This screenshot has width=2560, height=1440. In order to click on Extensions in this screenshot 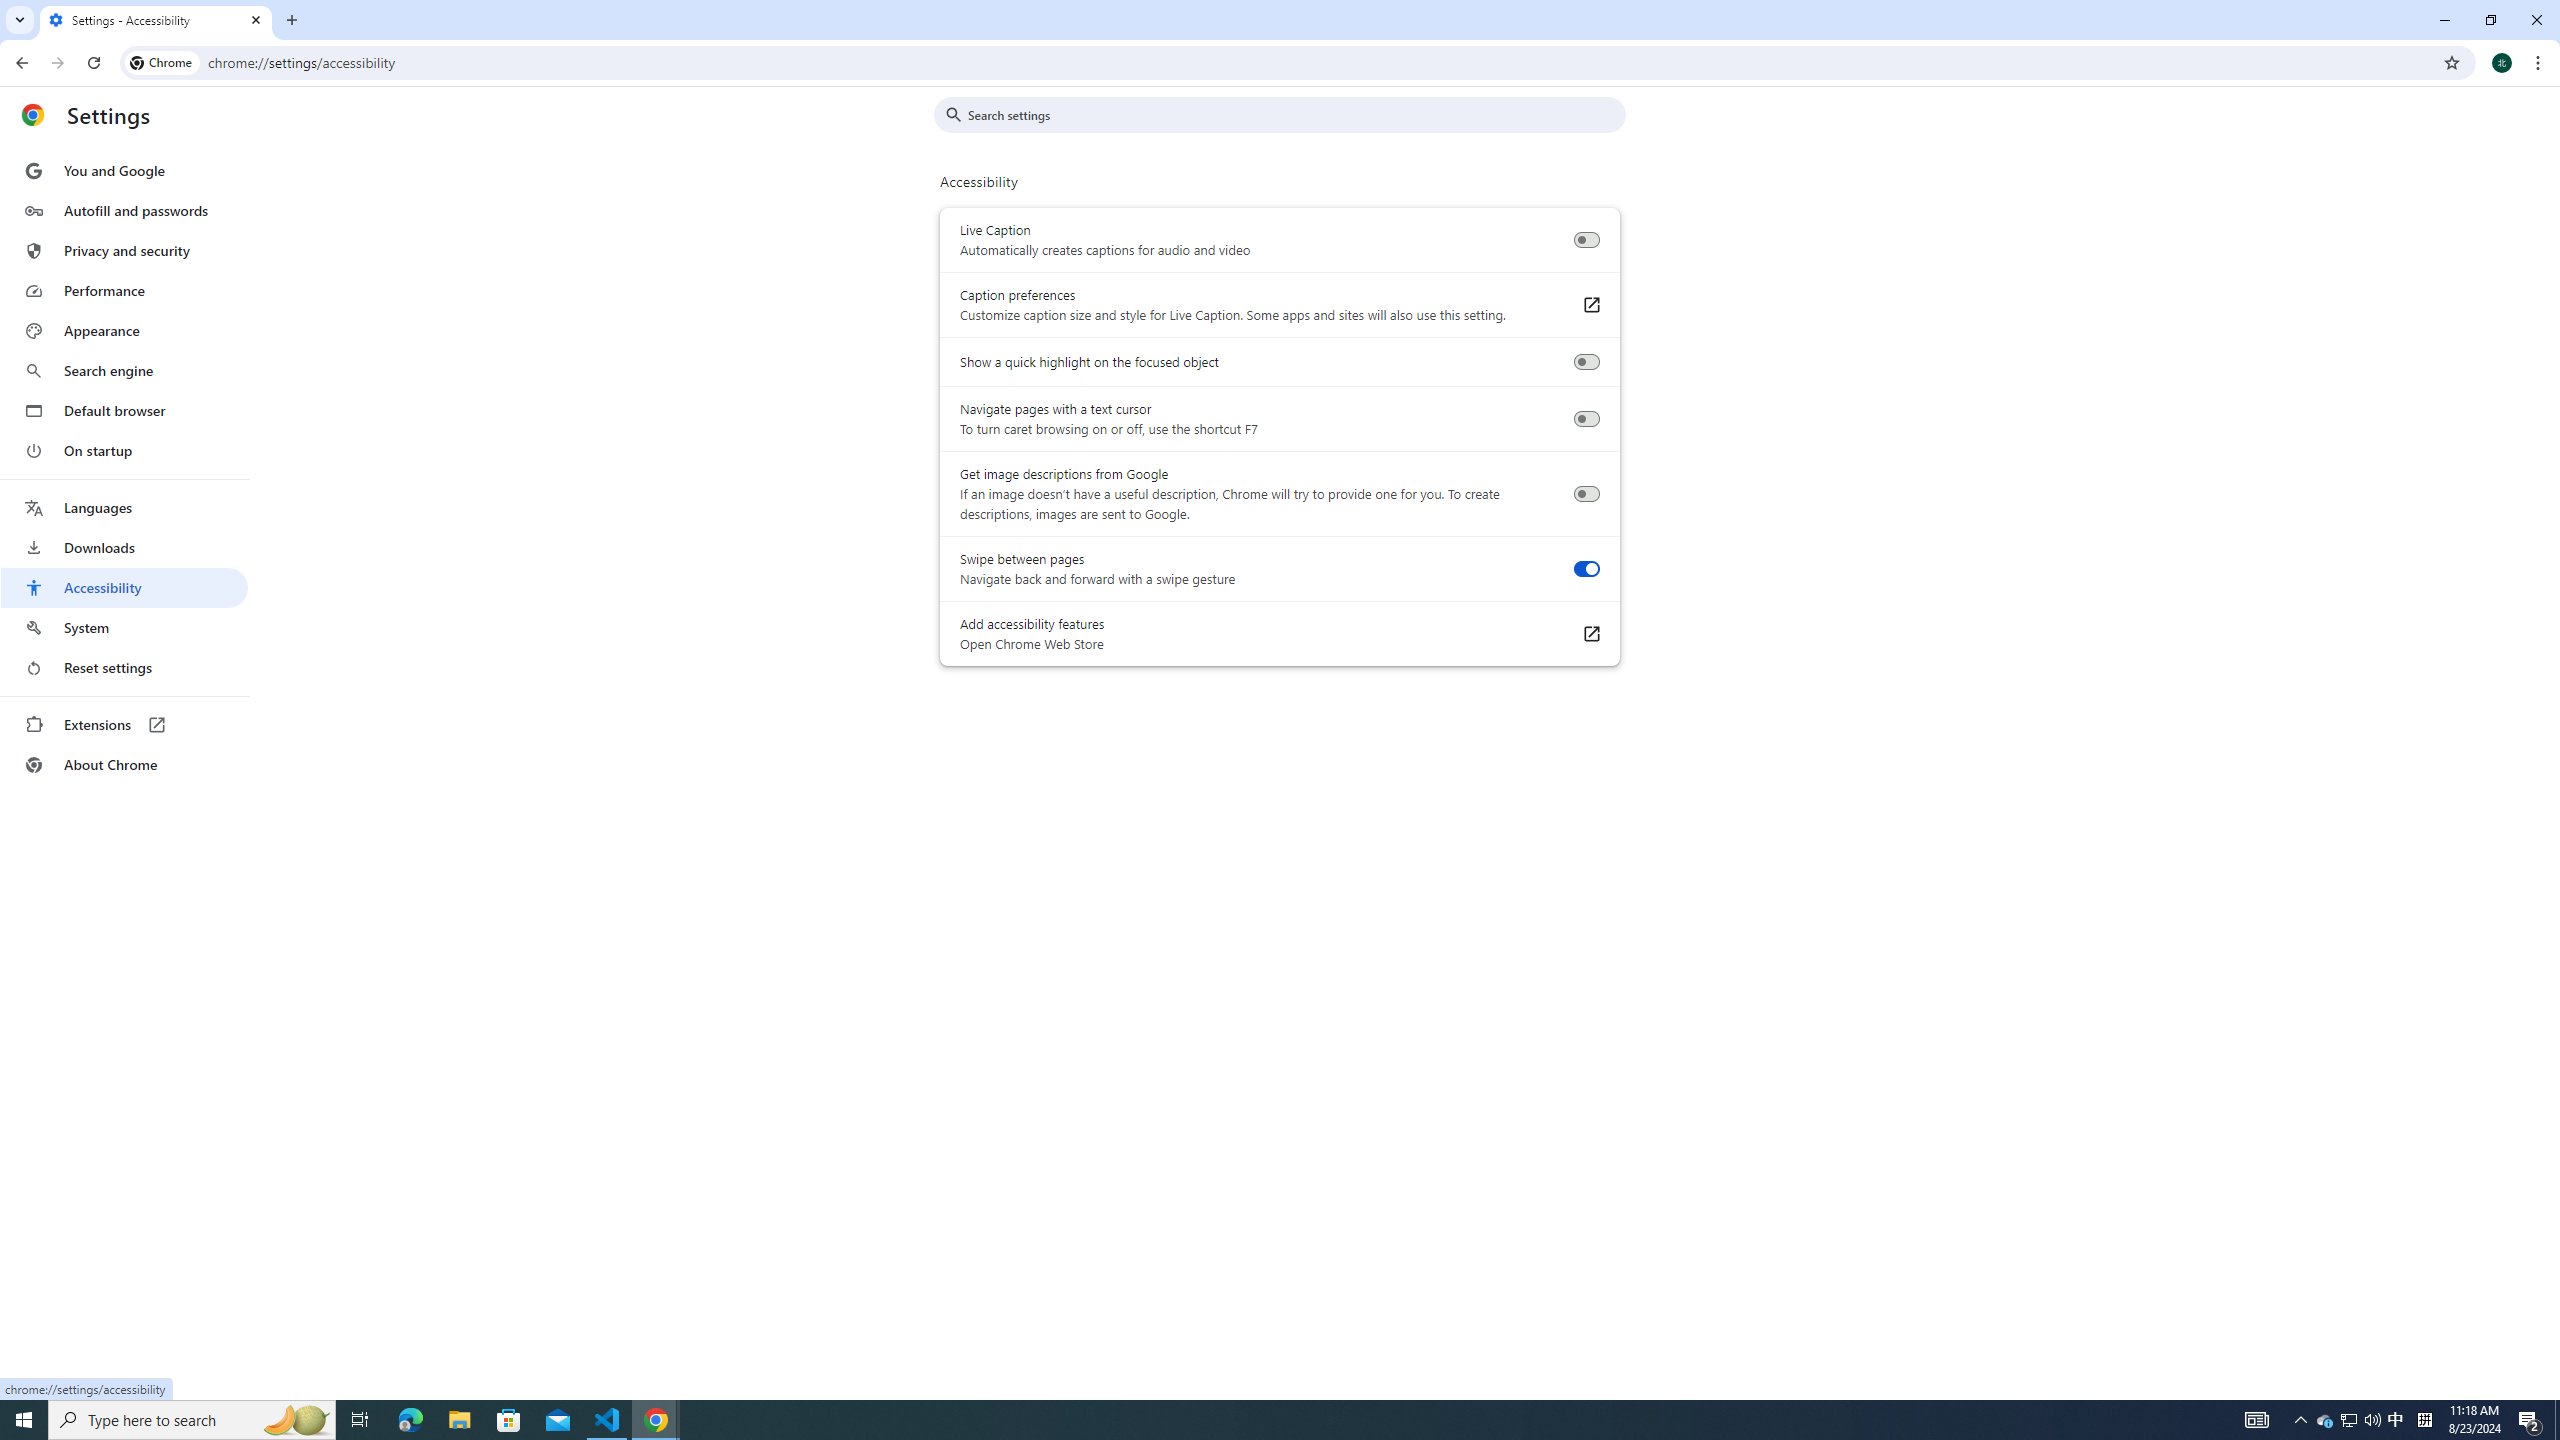, I will do `click(124, 724)`.